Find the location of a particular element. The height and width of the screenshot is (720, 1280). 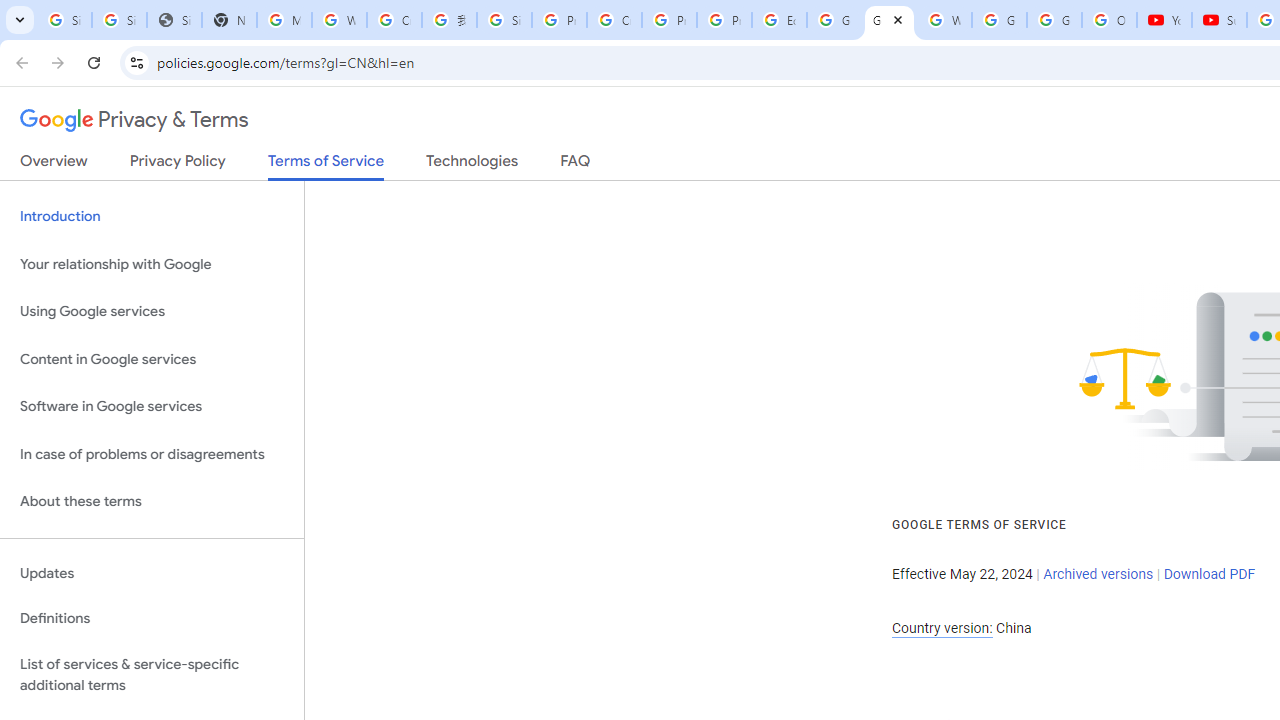

Welcome to My Activity is located at coordinates (944, 20).